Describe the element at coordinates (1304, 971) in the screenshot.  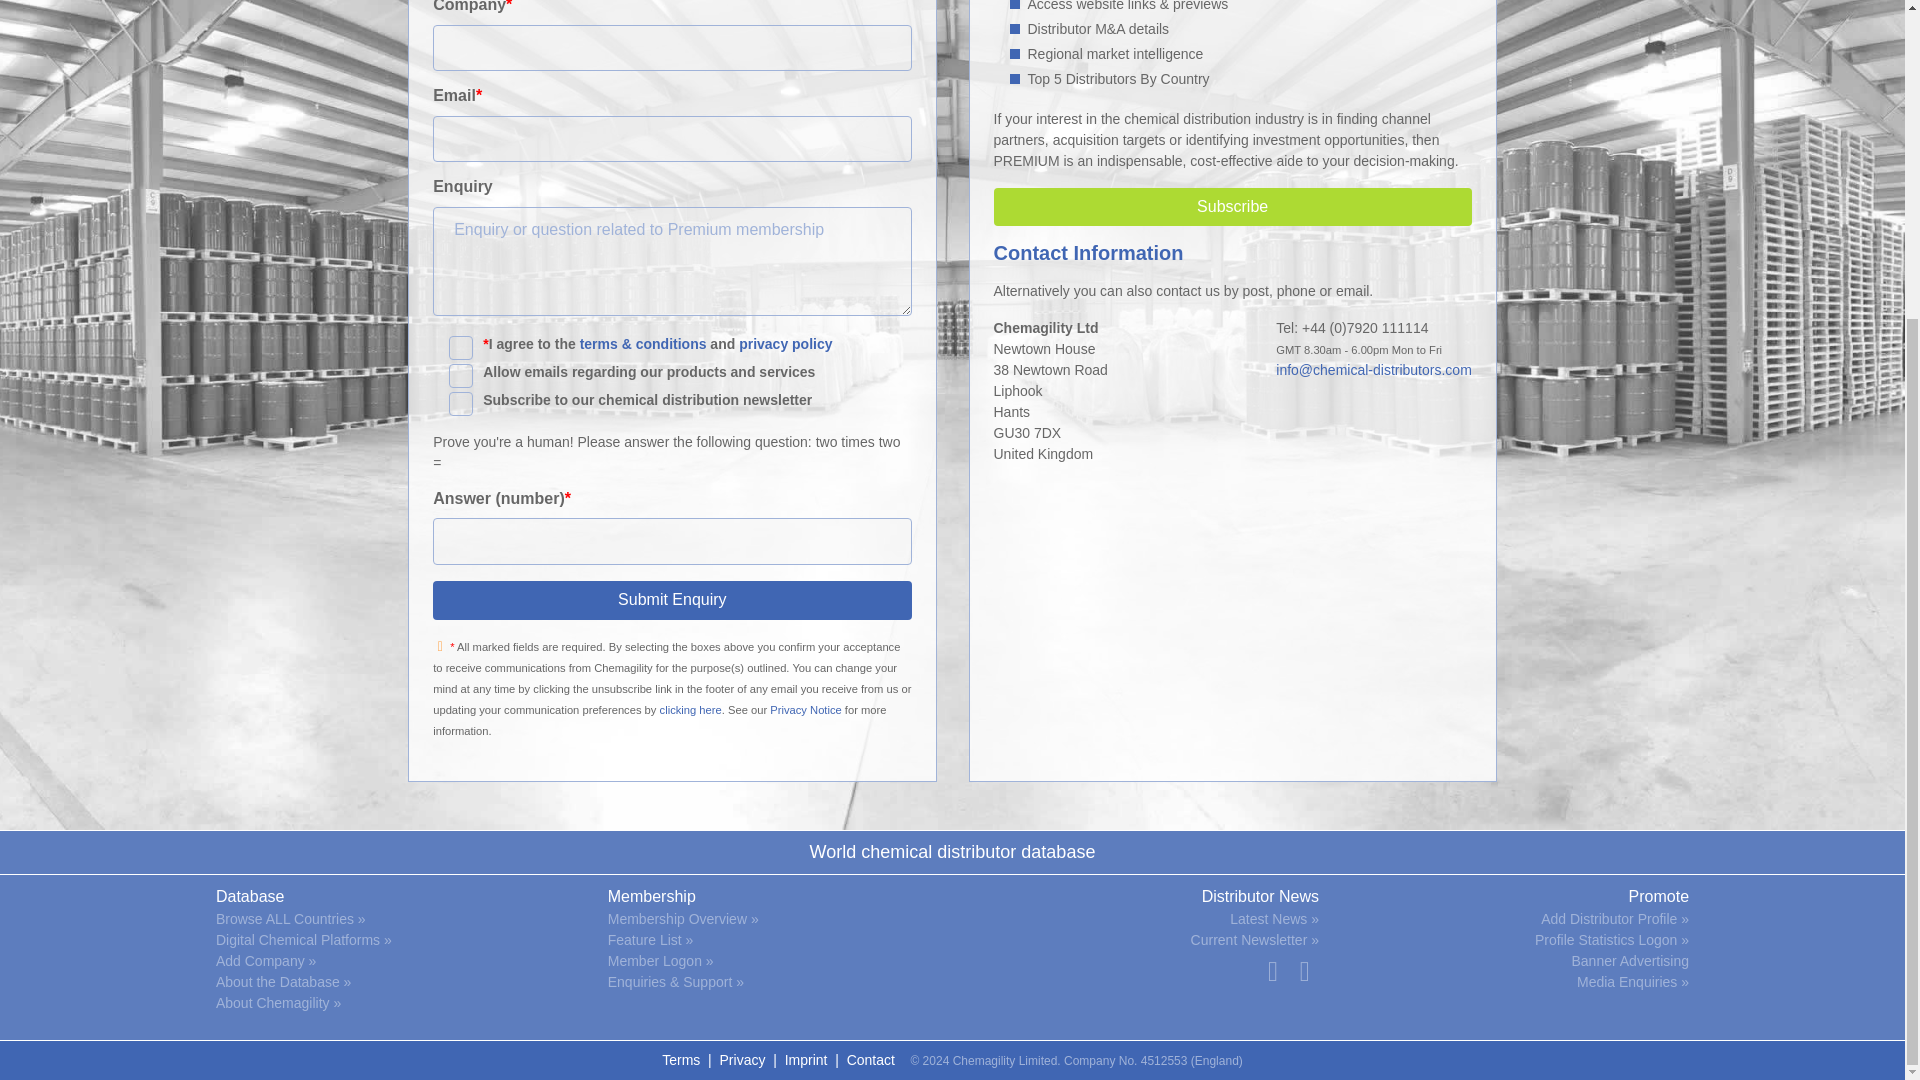
I see `Follow Chemagility on LinkedIn` at that location.